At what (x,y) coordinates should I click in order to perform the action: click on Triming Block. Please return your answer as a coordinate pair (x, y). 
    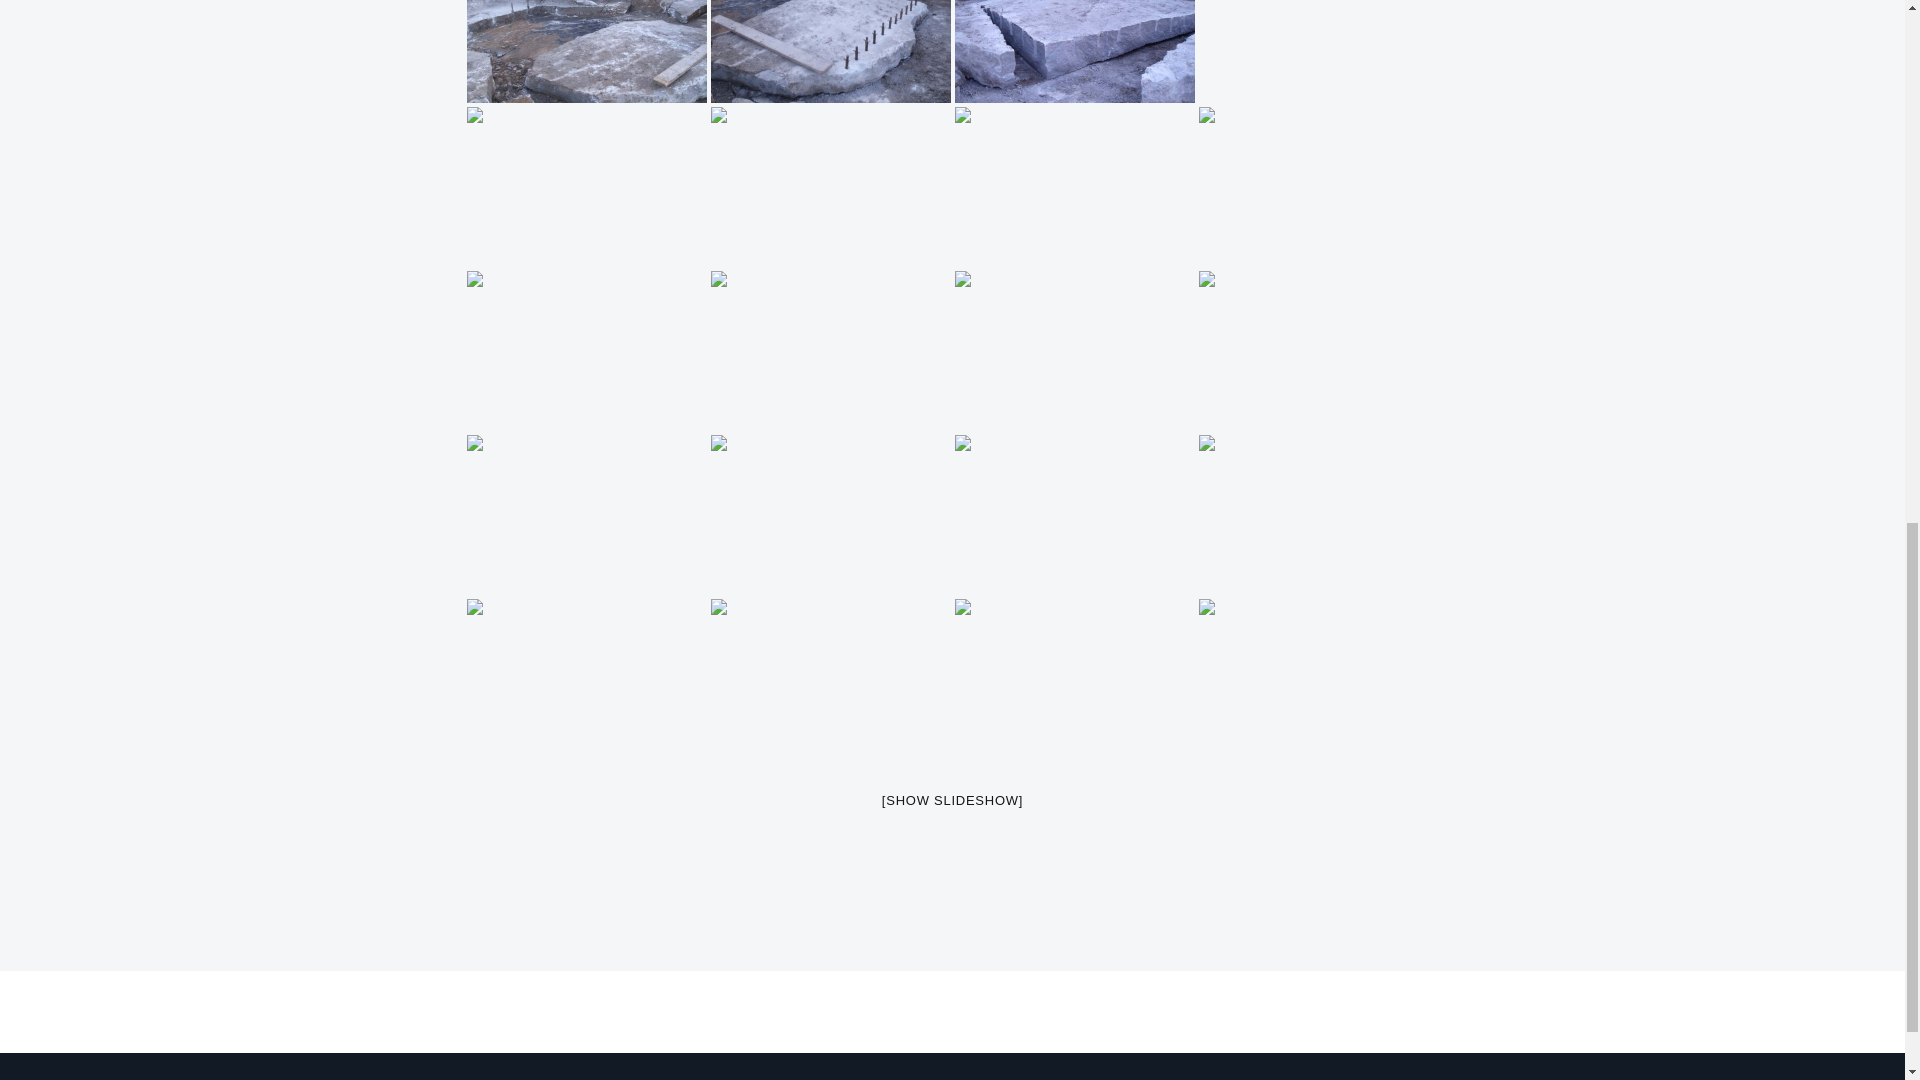
    Looking at the image, I should click on (830, 51).